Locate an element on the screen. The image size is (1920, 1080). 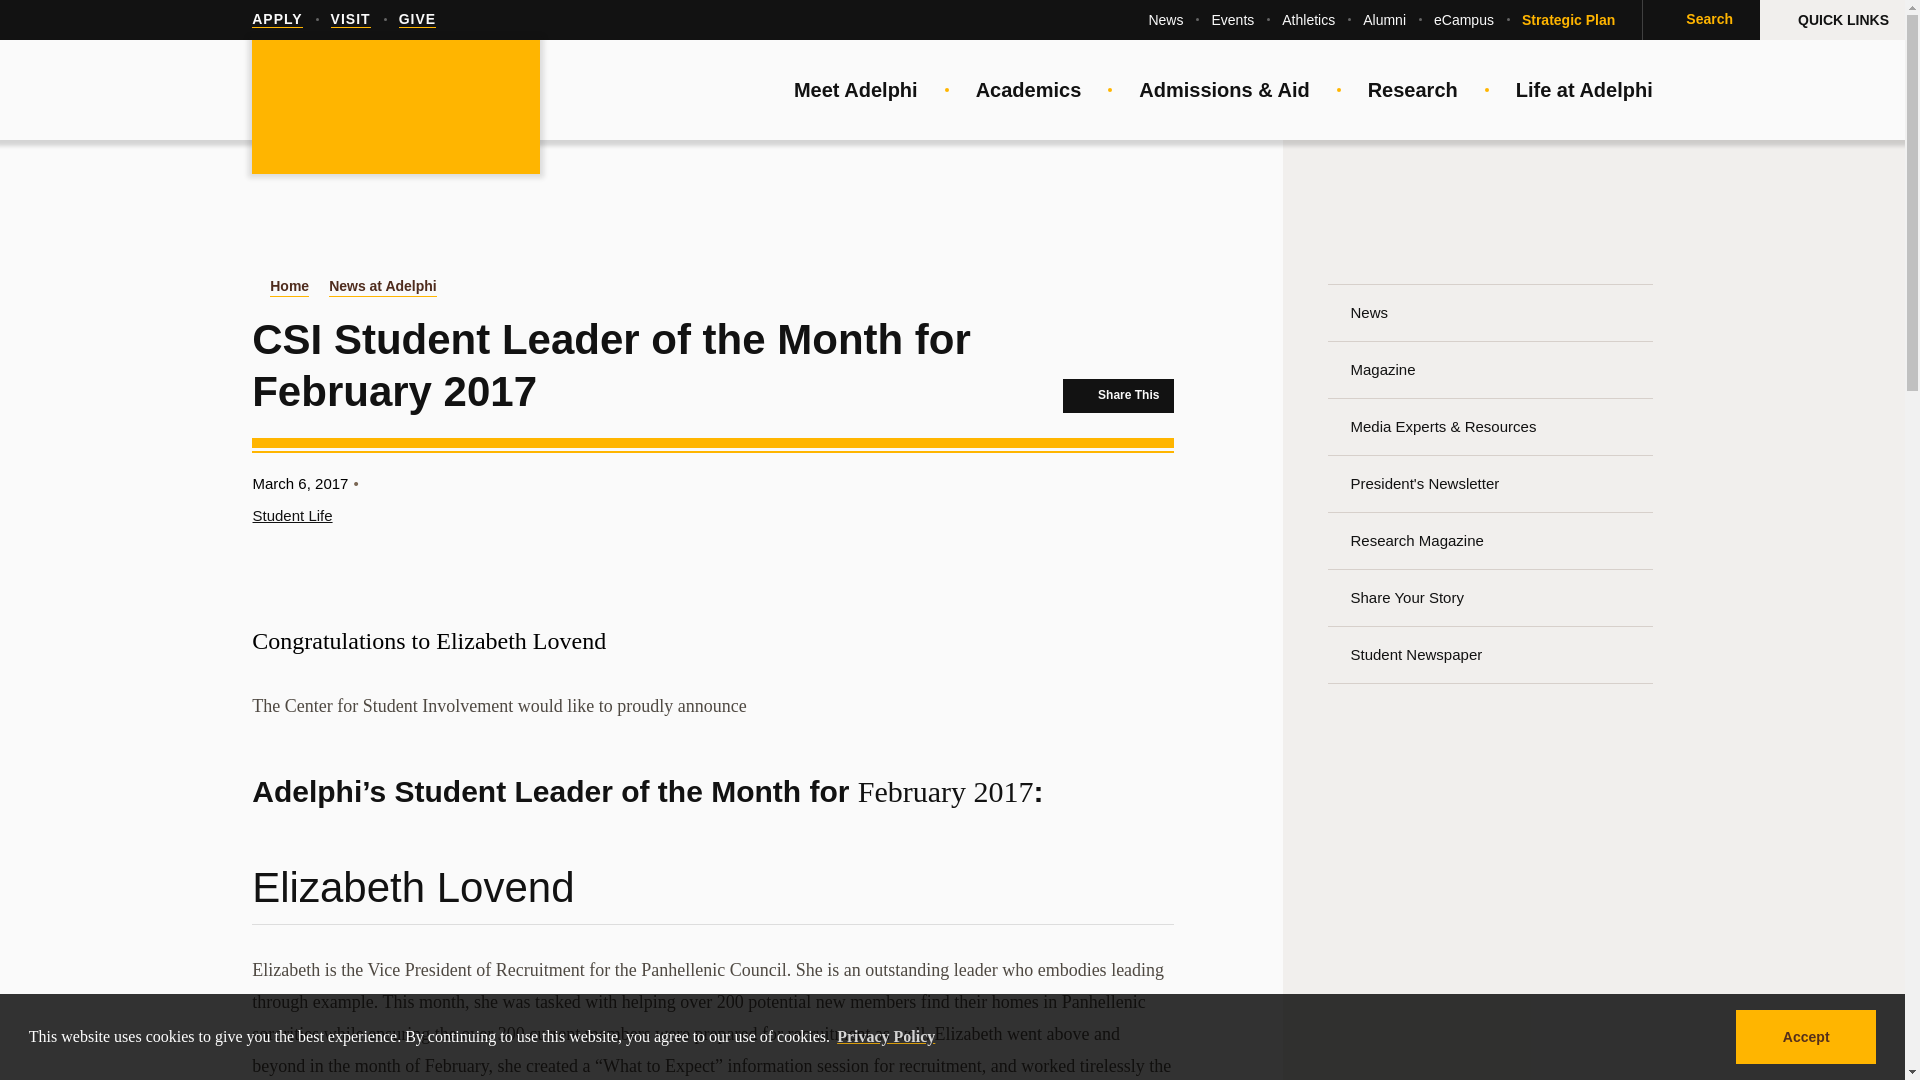
Accept is located at coordinates (1805, 1036).